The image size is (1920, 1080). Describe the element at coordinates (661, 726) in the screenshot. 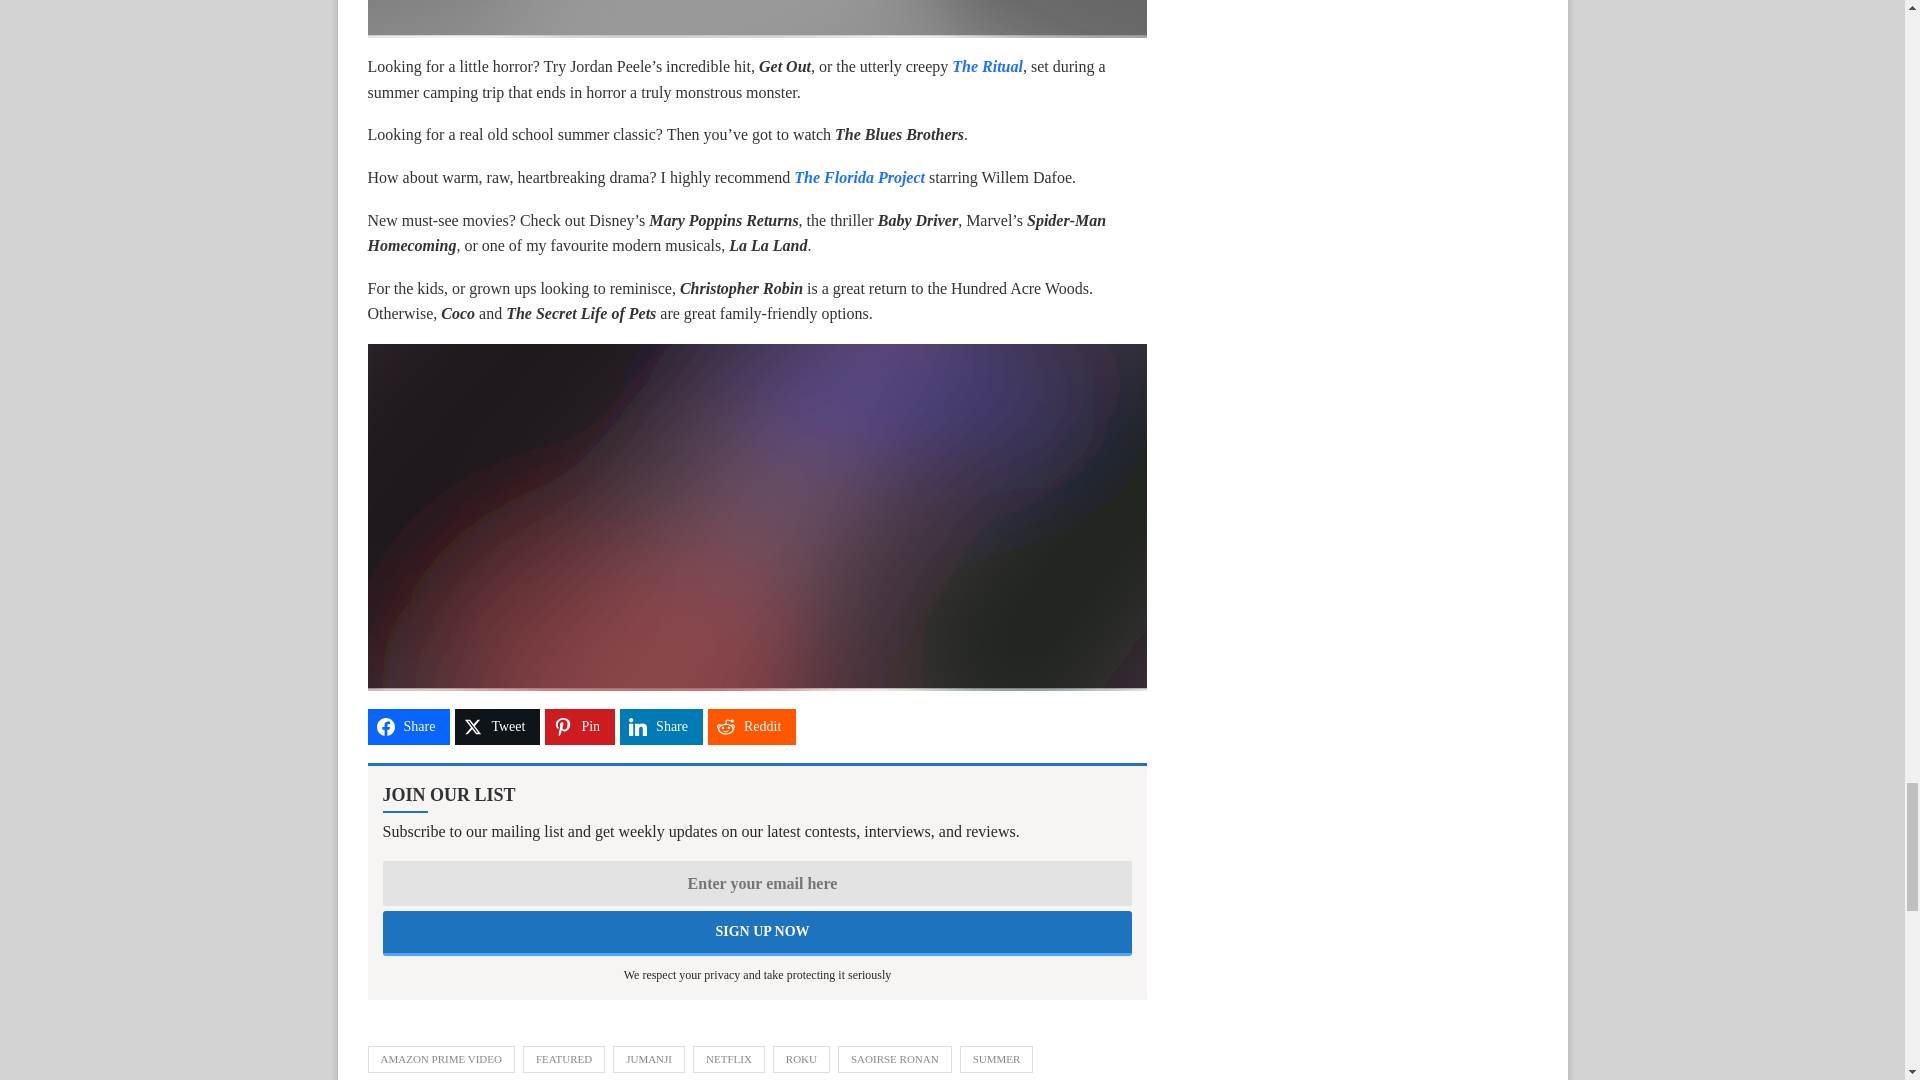

I see `Share on Share` at that location.